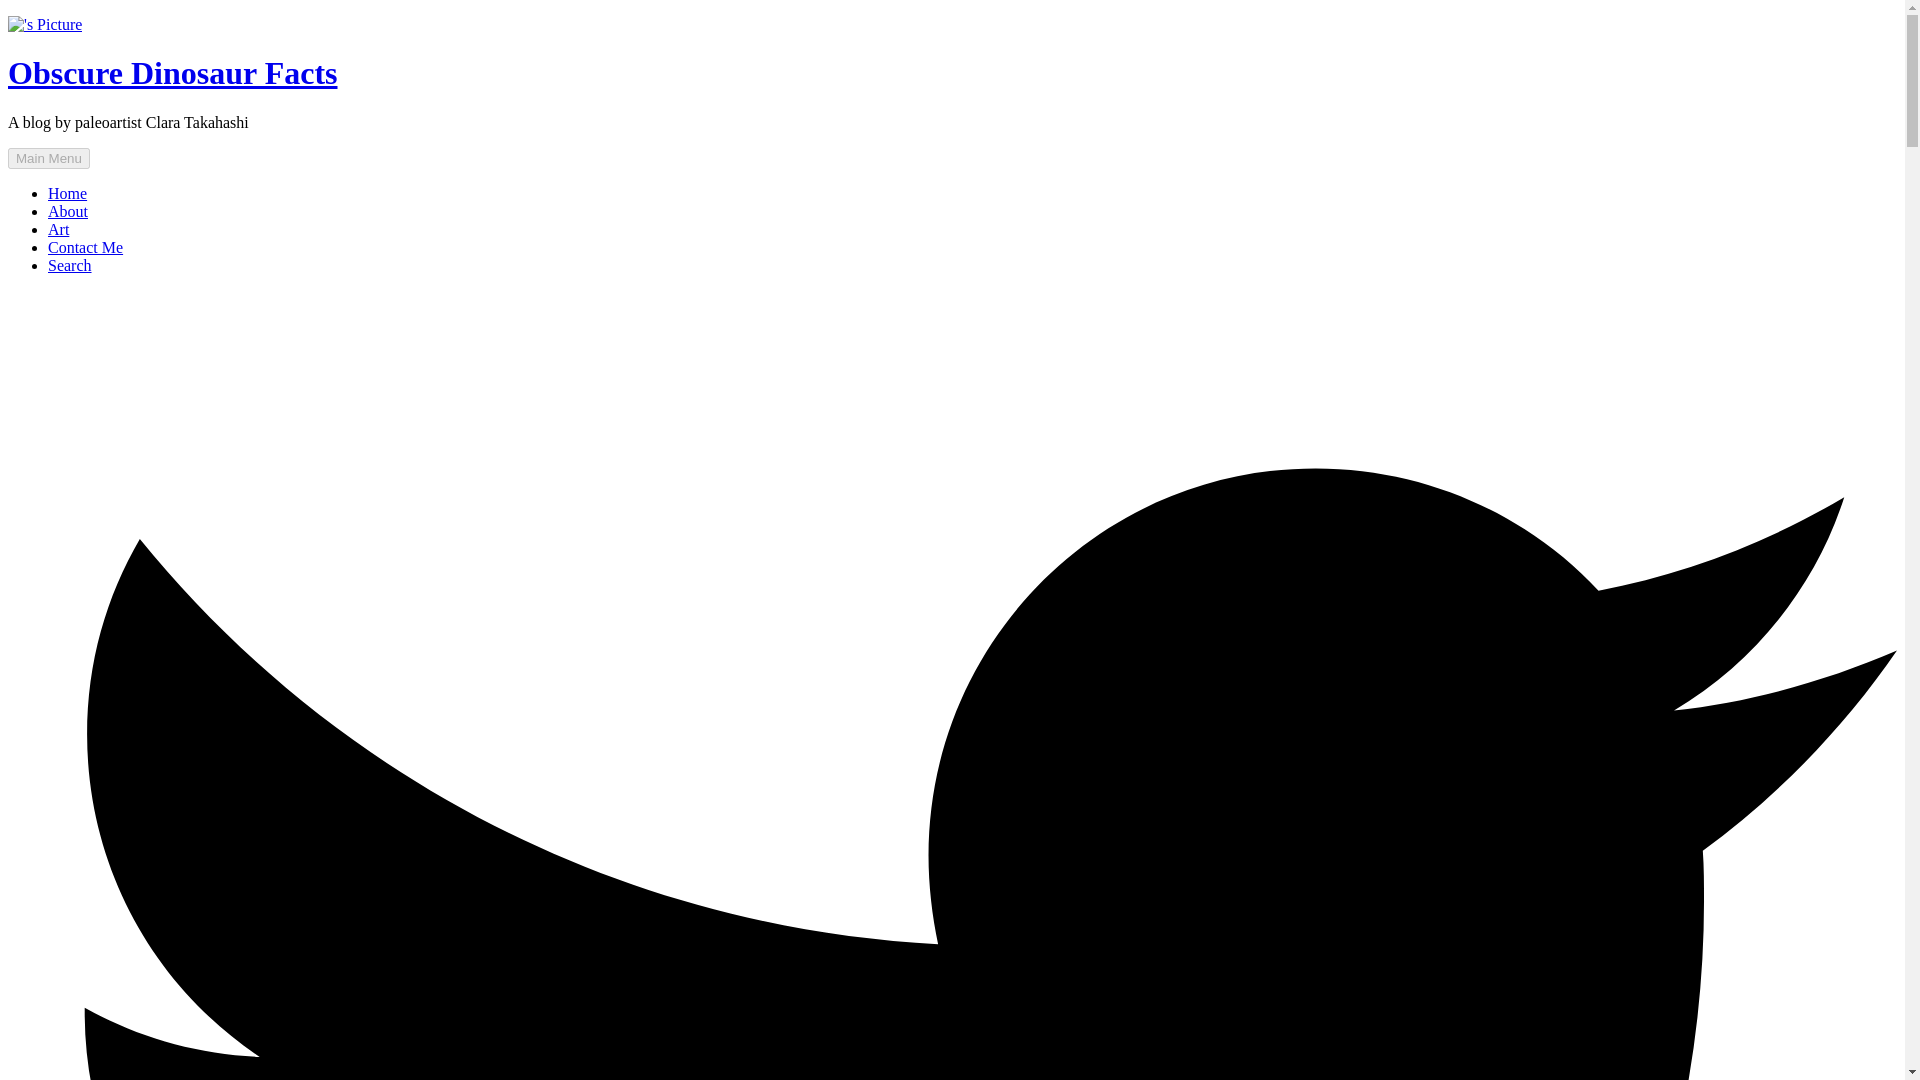  What do you see at coordinates (85, 246) in the screenshot?
I see `Contact Me` at bounding box center [85, 246].